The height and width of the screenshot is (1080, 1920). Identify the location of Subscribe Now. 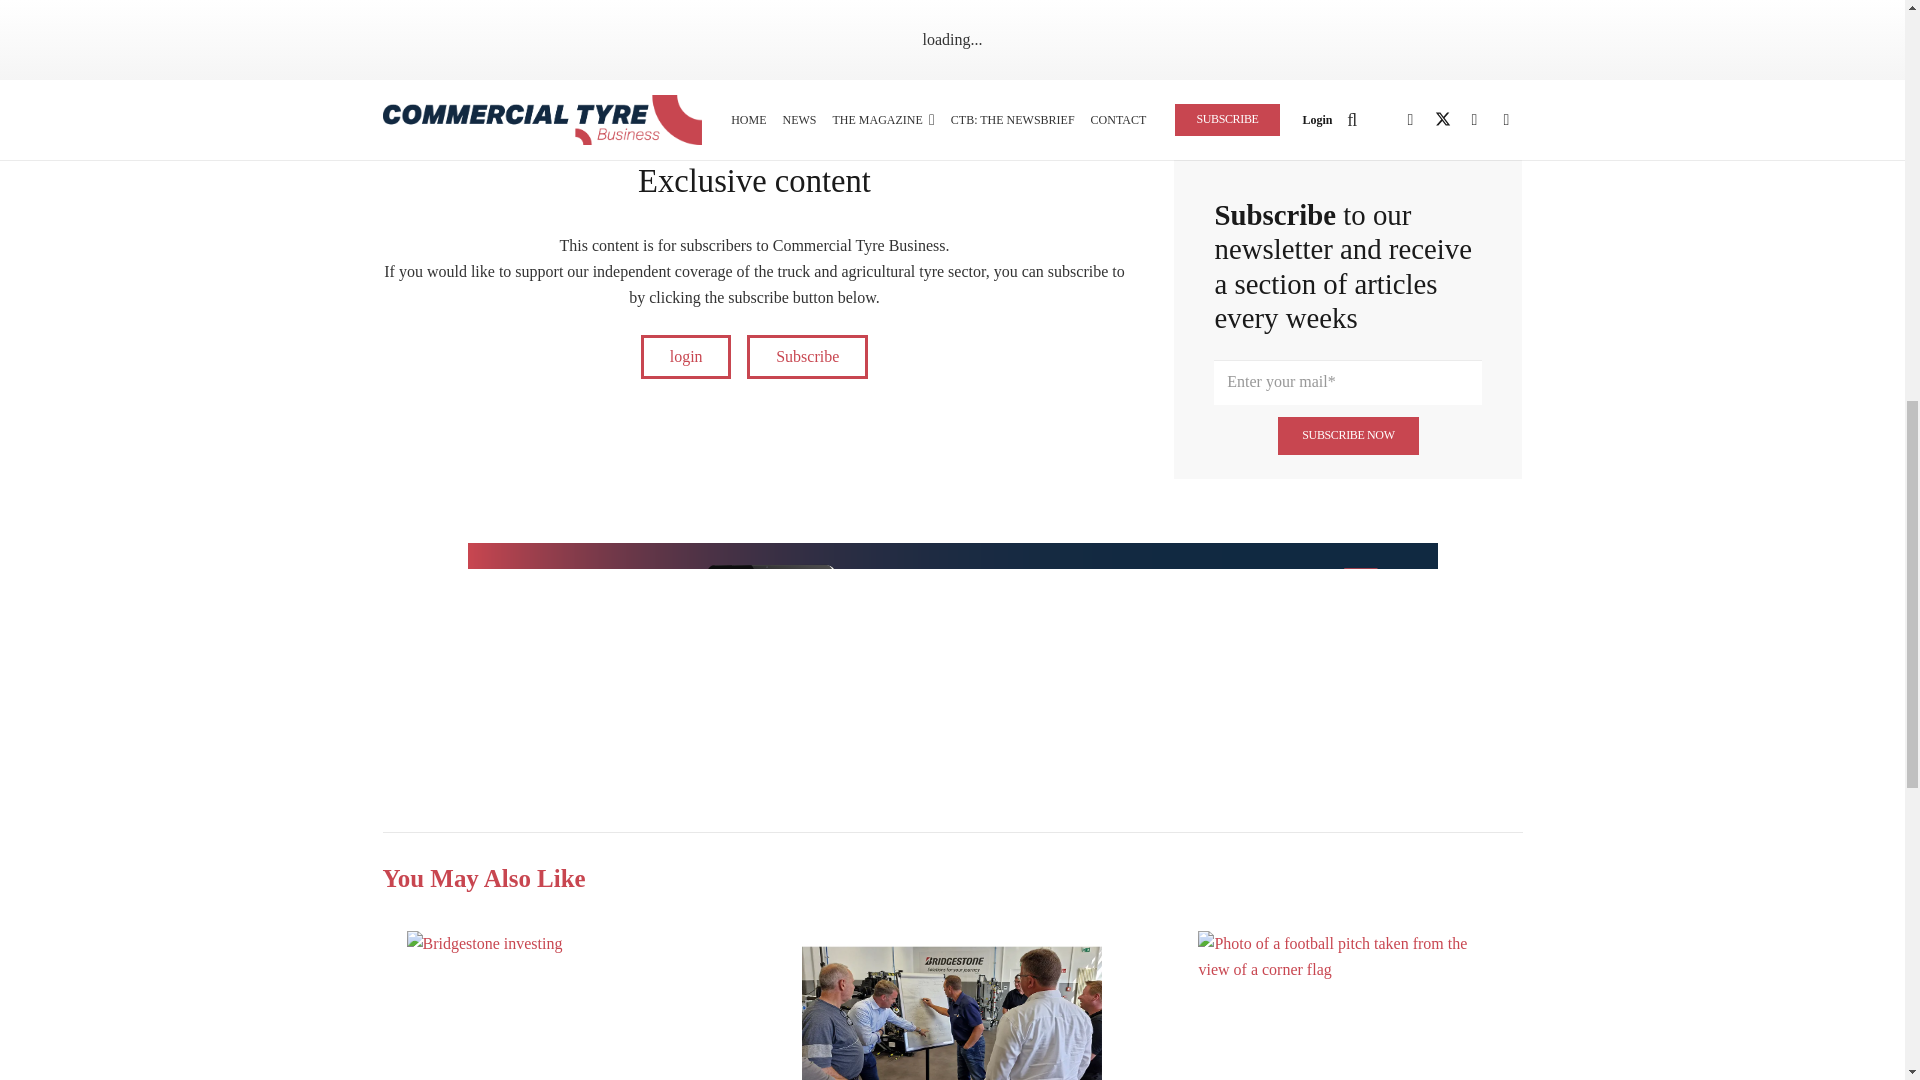
(1349, 436).